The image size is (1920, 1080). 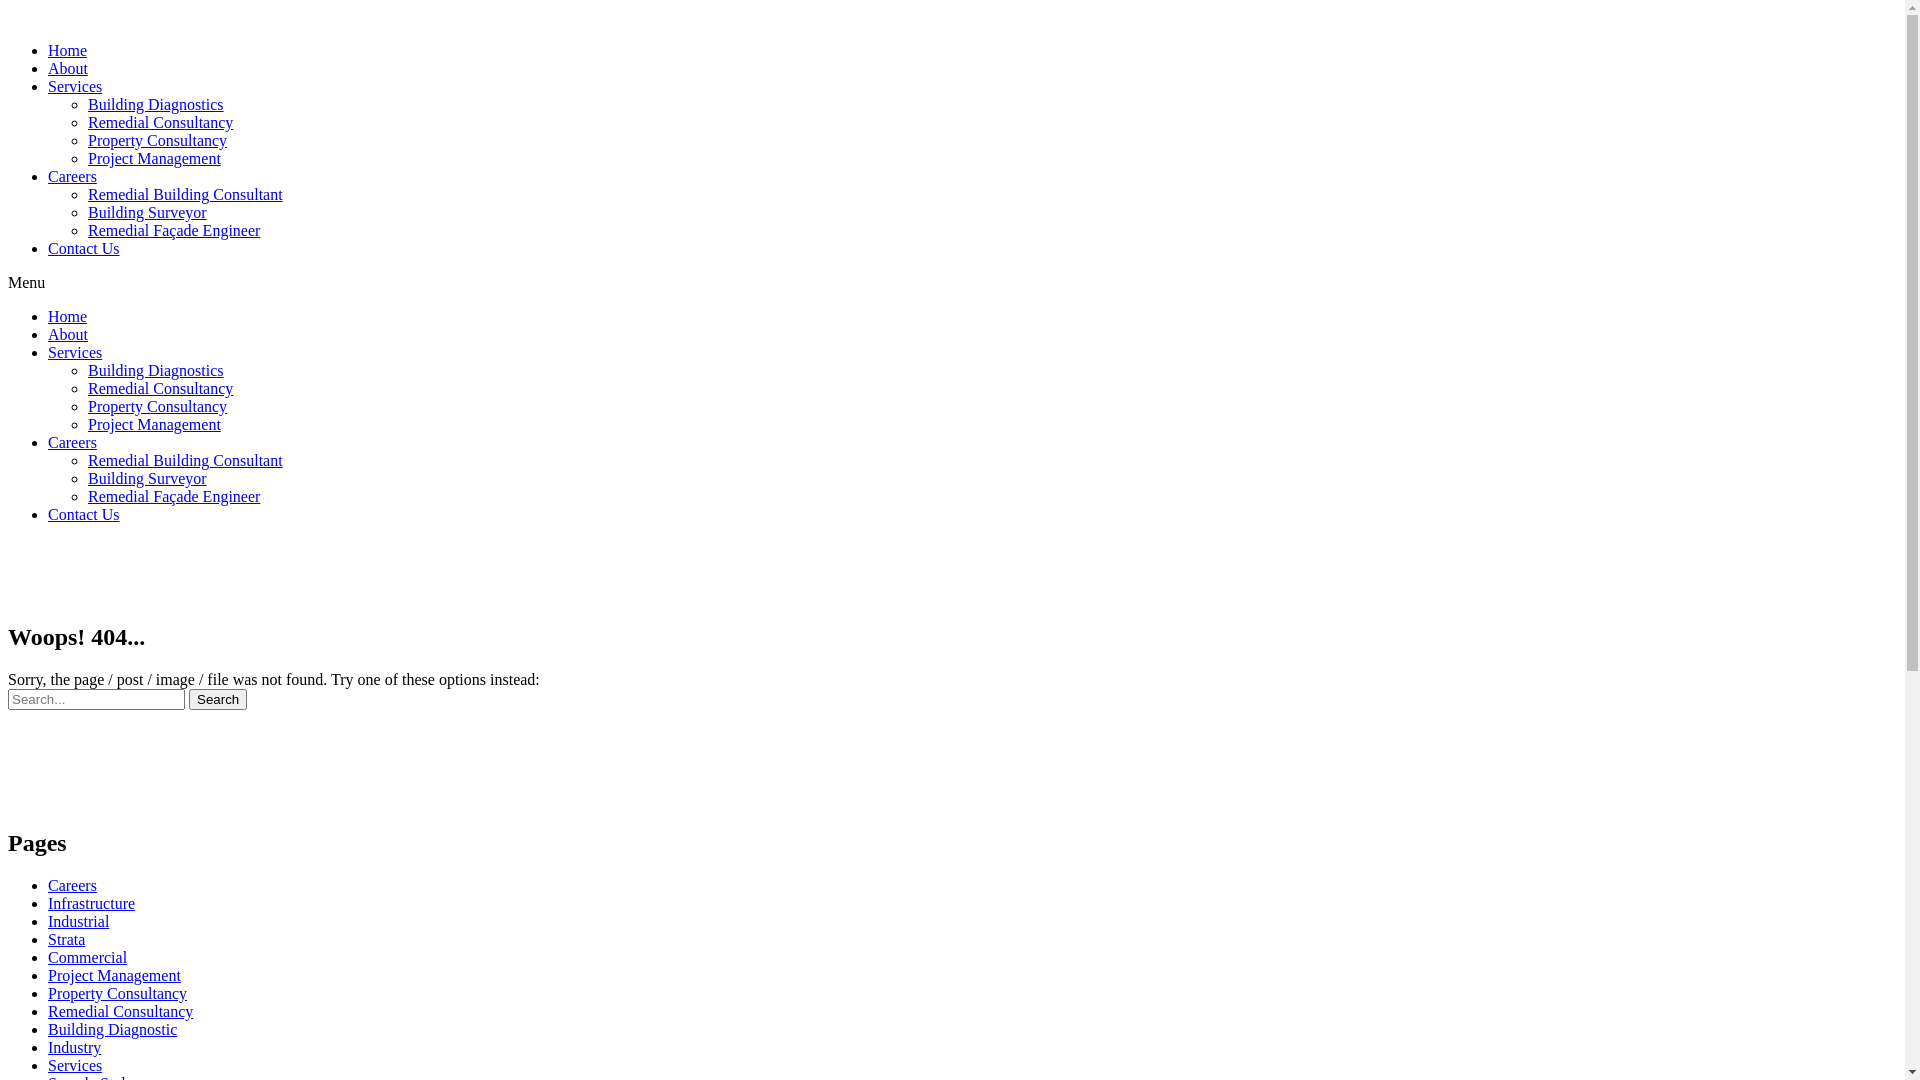 I want to click on Careers, so click(x=72, y=176).